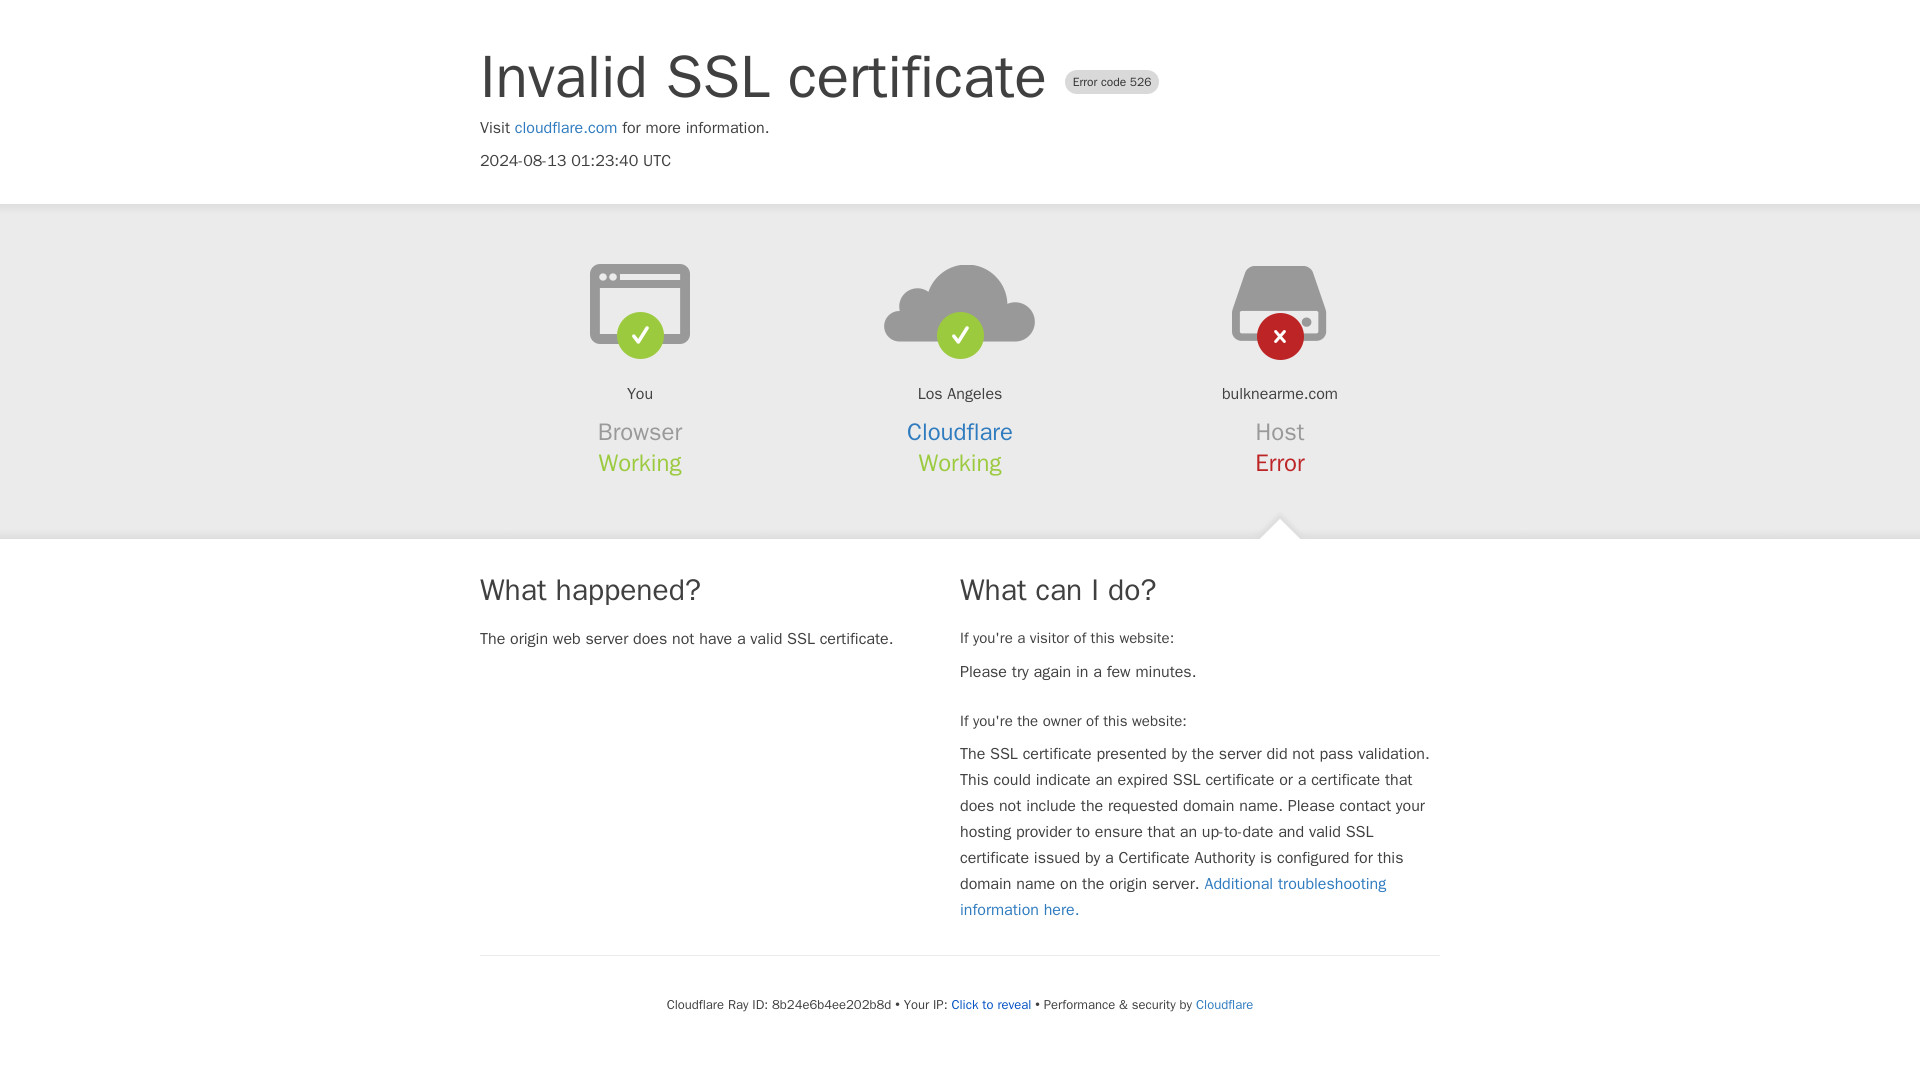 The height and width of the screenshot is (1080, 1920). Describe the element at coordinates (990, 1004) in the screenshot. I see `Click to reveal` at that location.